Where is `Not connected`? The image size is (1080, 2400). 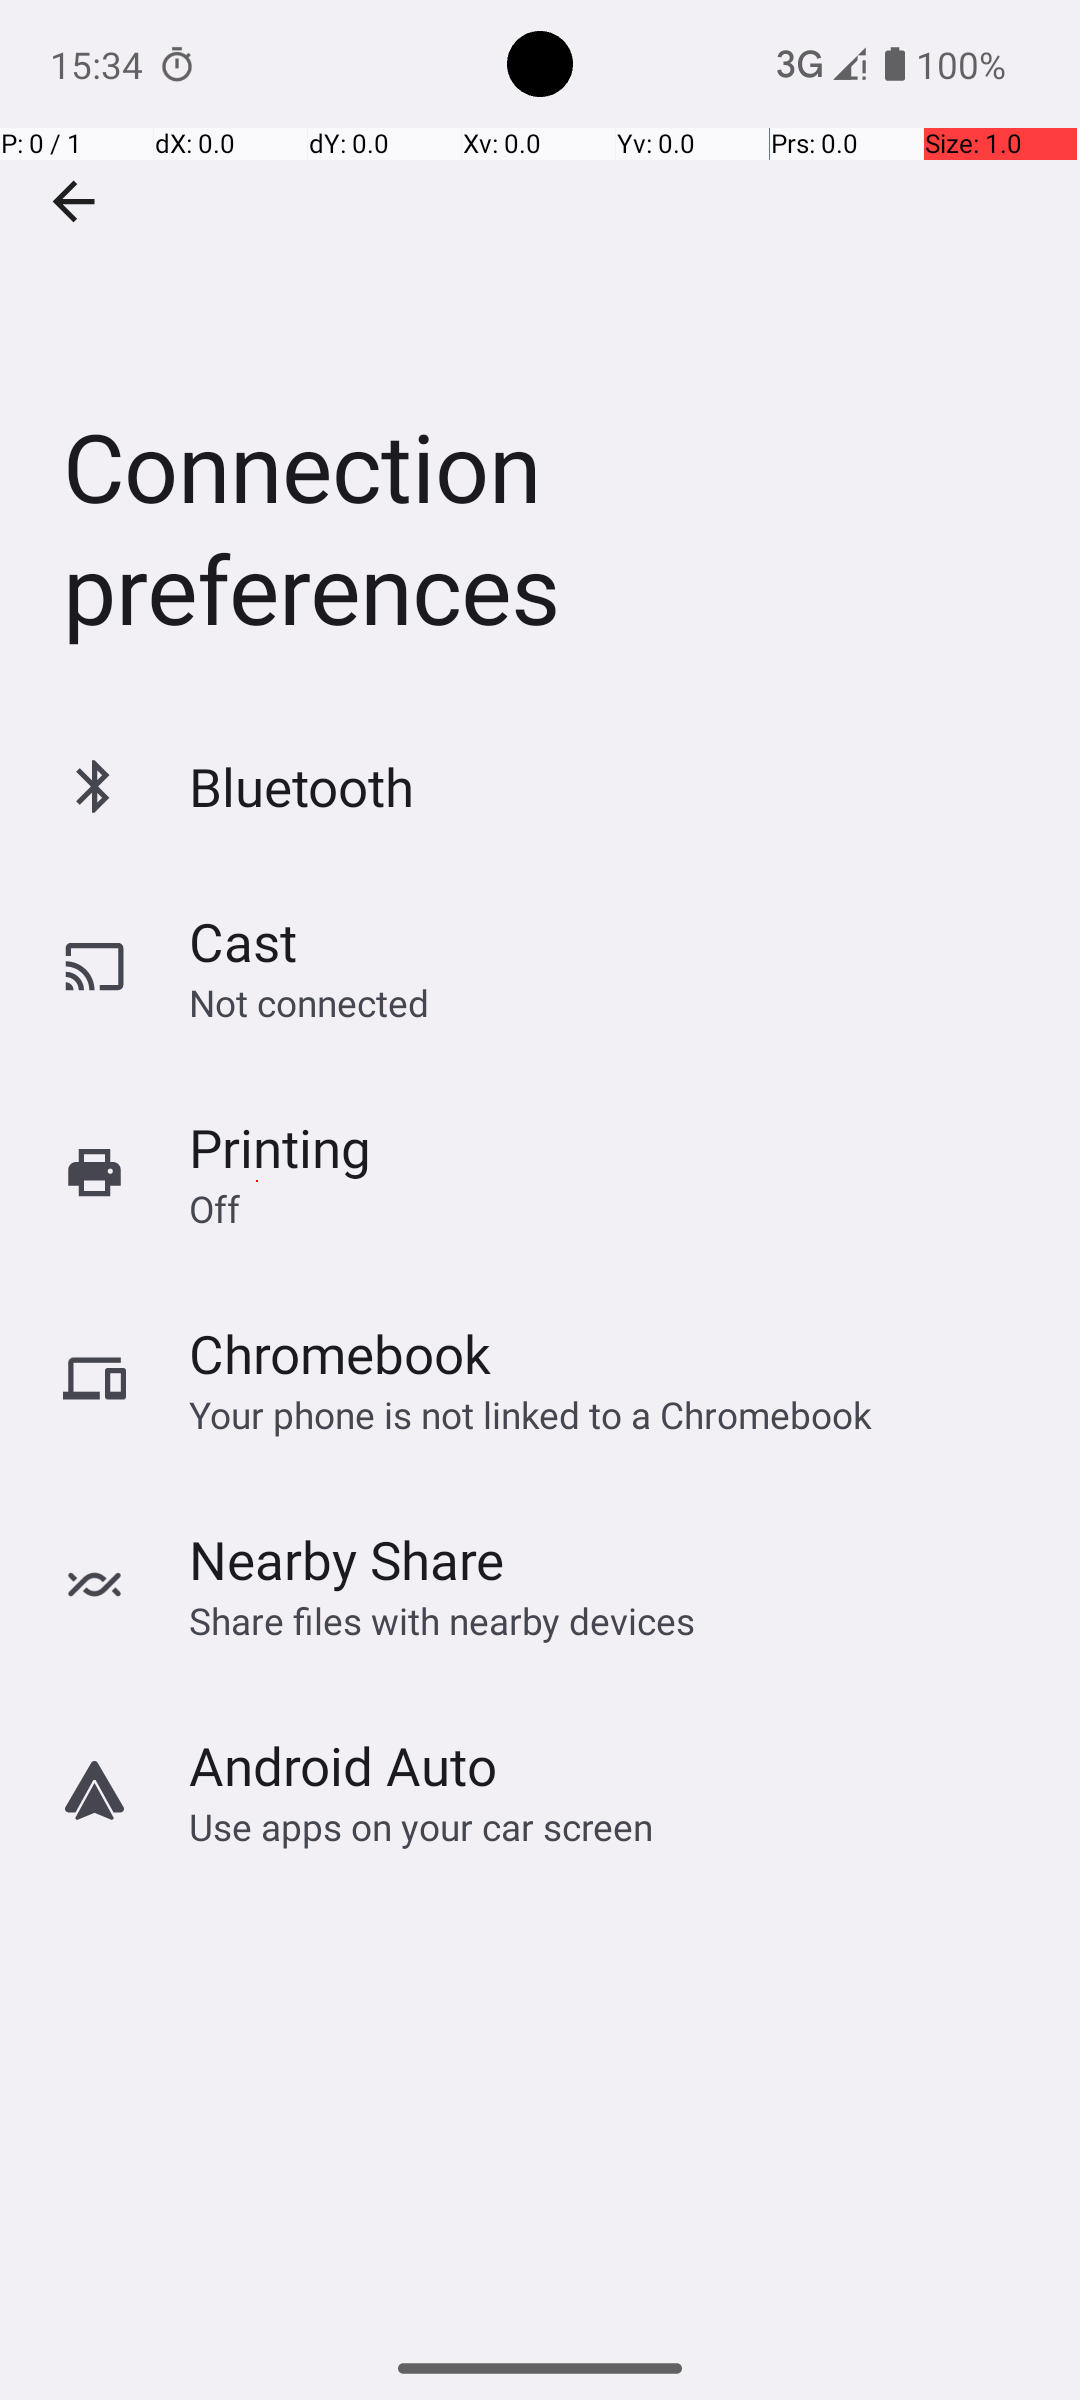 Not connected is located at coordinates (309, 1002).